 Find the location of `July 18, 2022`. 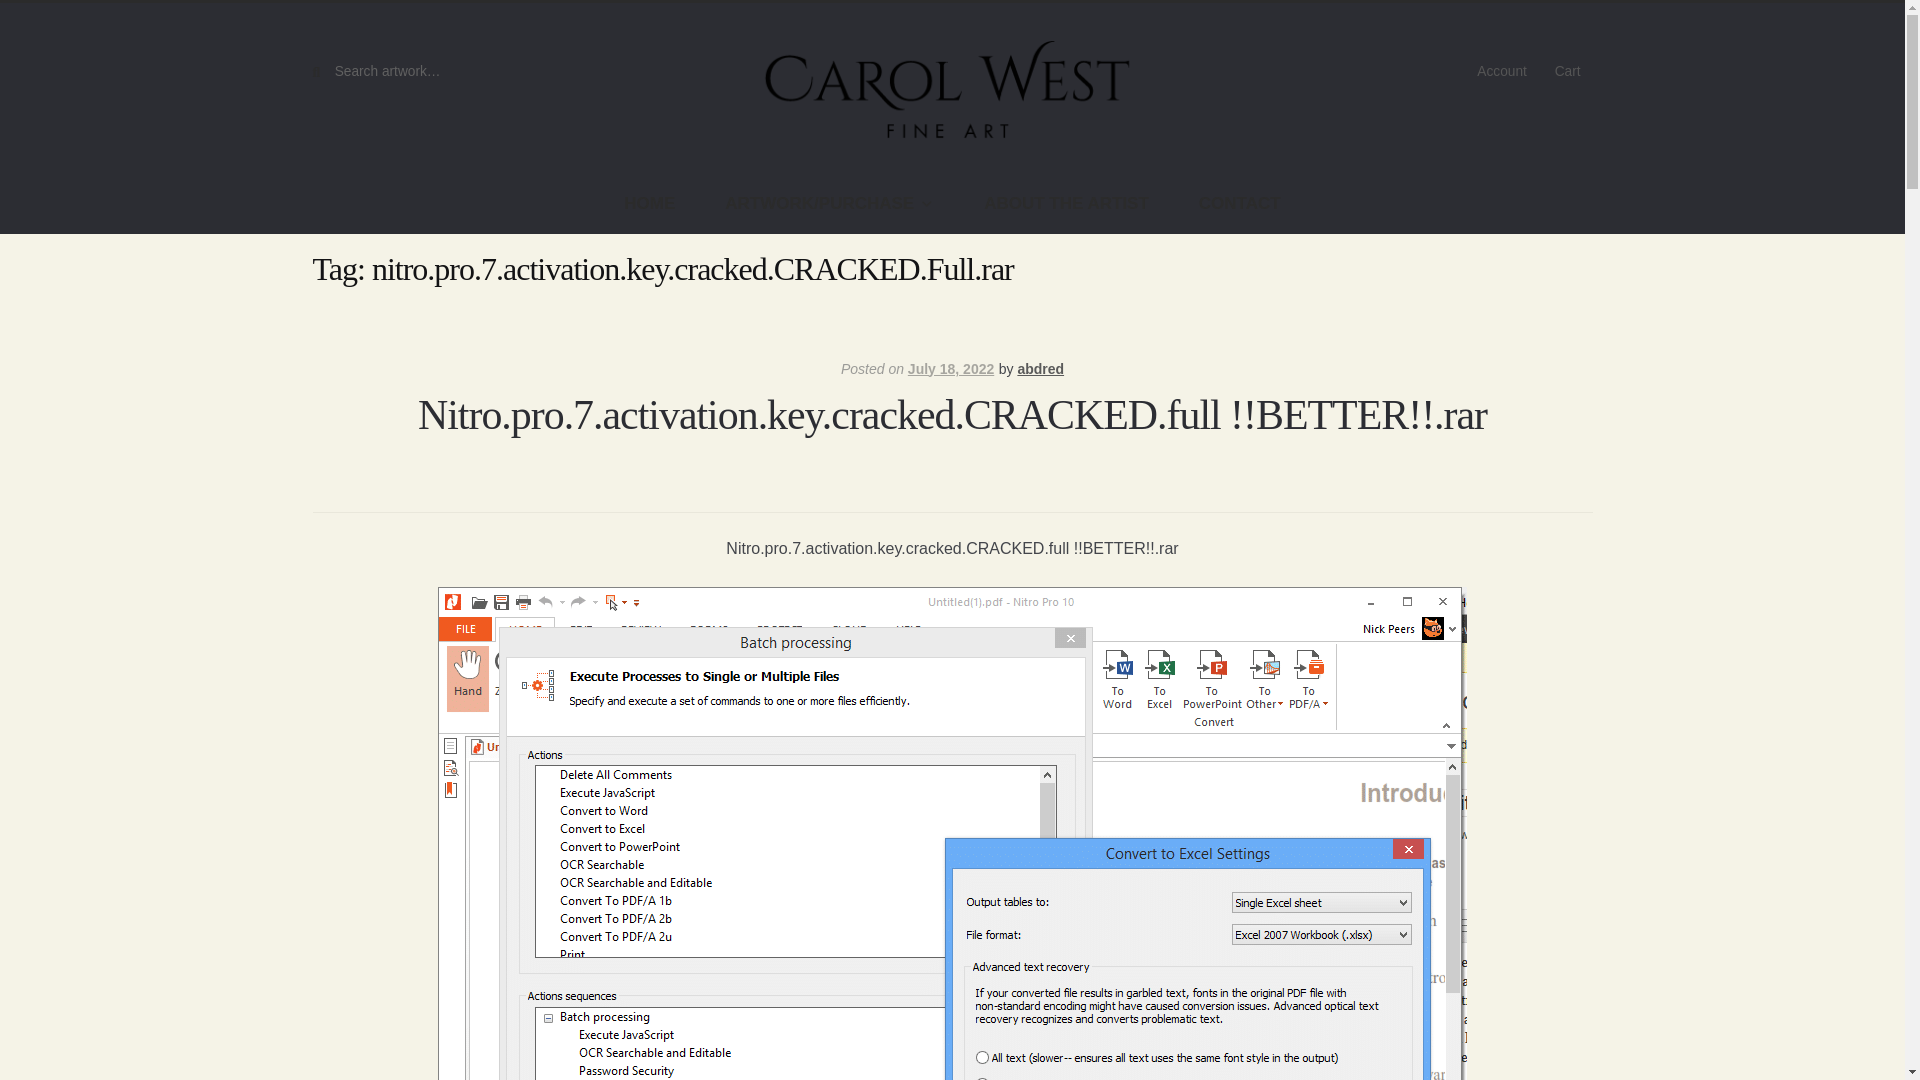

July 18, 2022 is located at coordinates (951, 368).